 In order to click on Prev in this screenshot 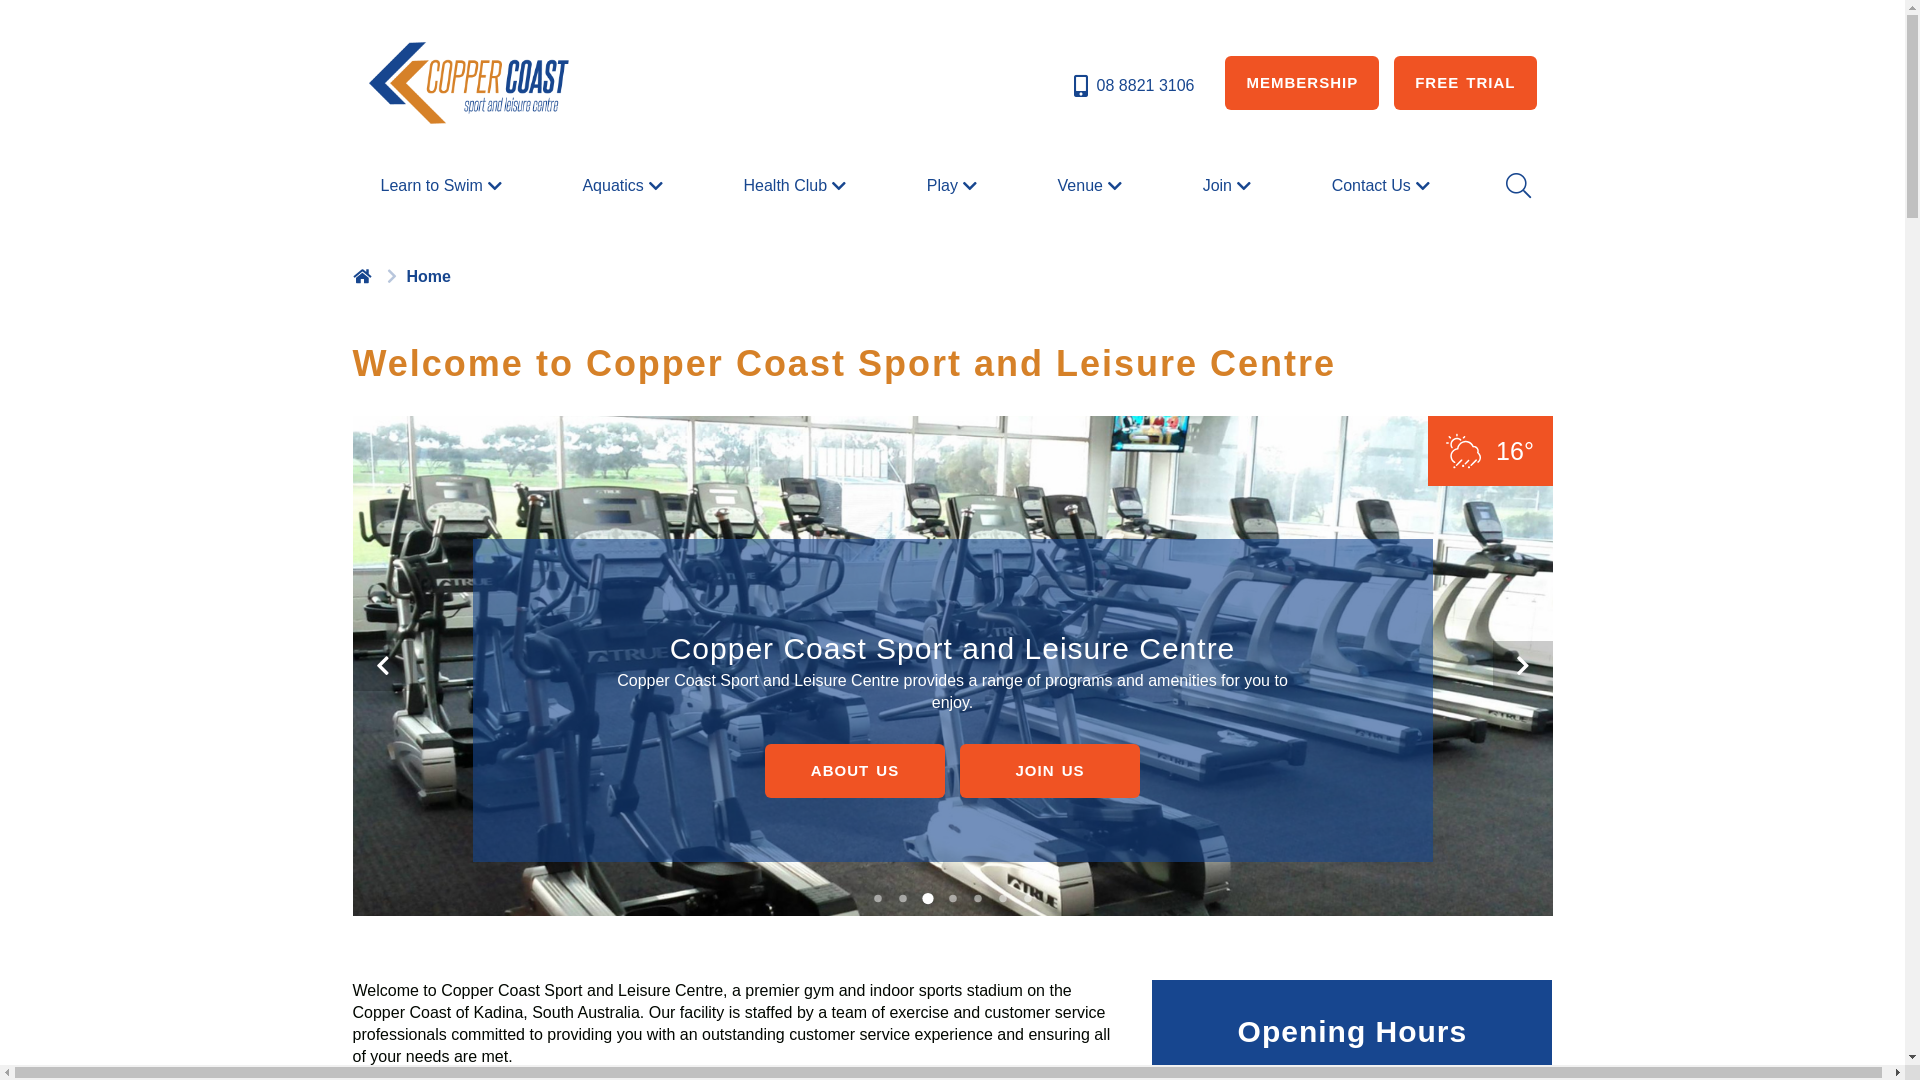, I will do `click(382, 666)`.